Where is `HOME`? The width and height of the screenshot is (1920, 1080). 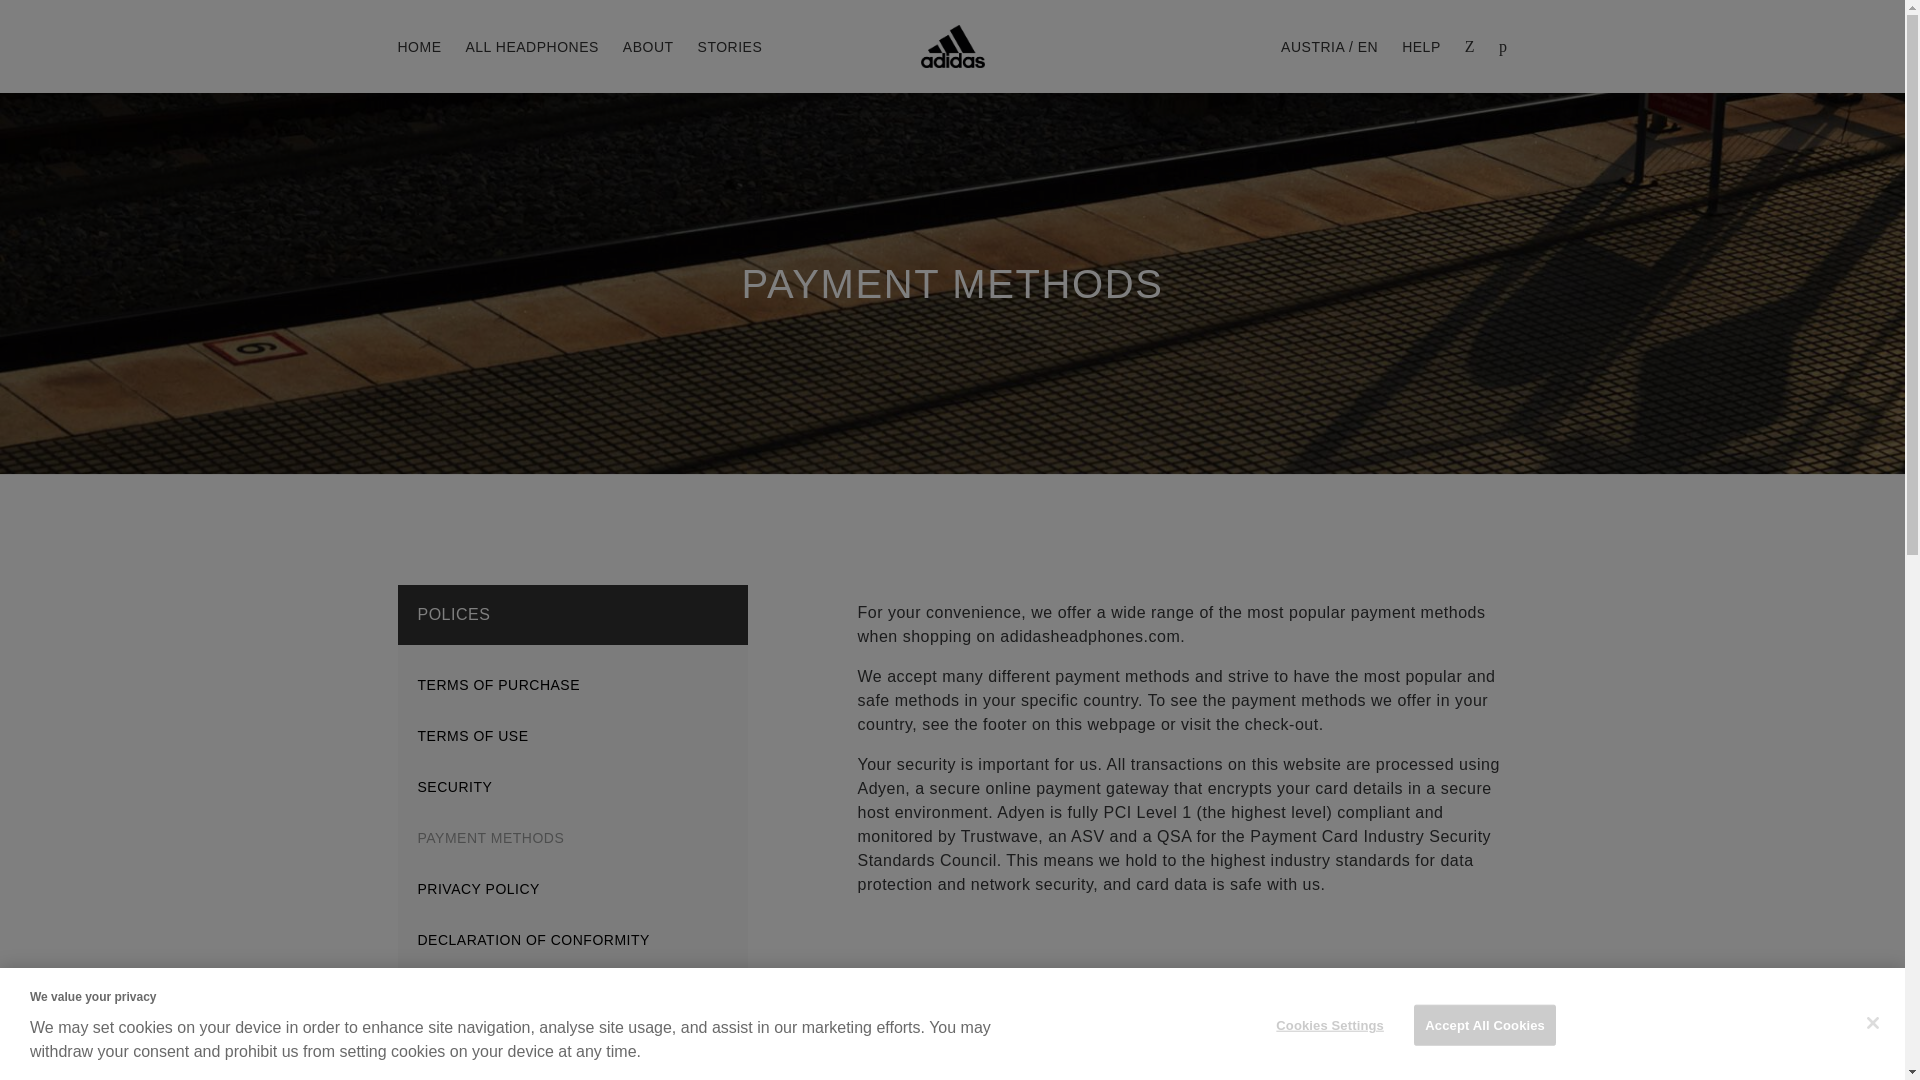 HOME is located at coordinates (419, 46).